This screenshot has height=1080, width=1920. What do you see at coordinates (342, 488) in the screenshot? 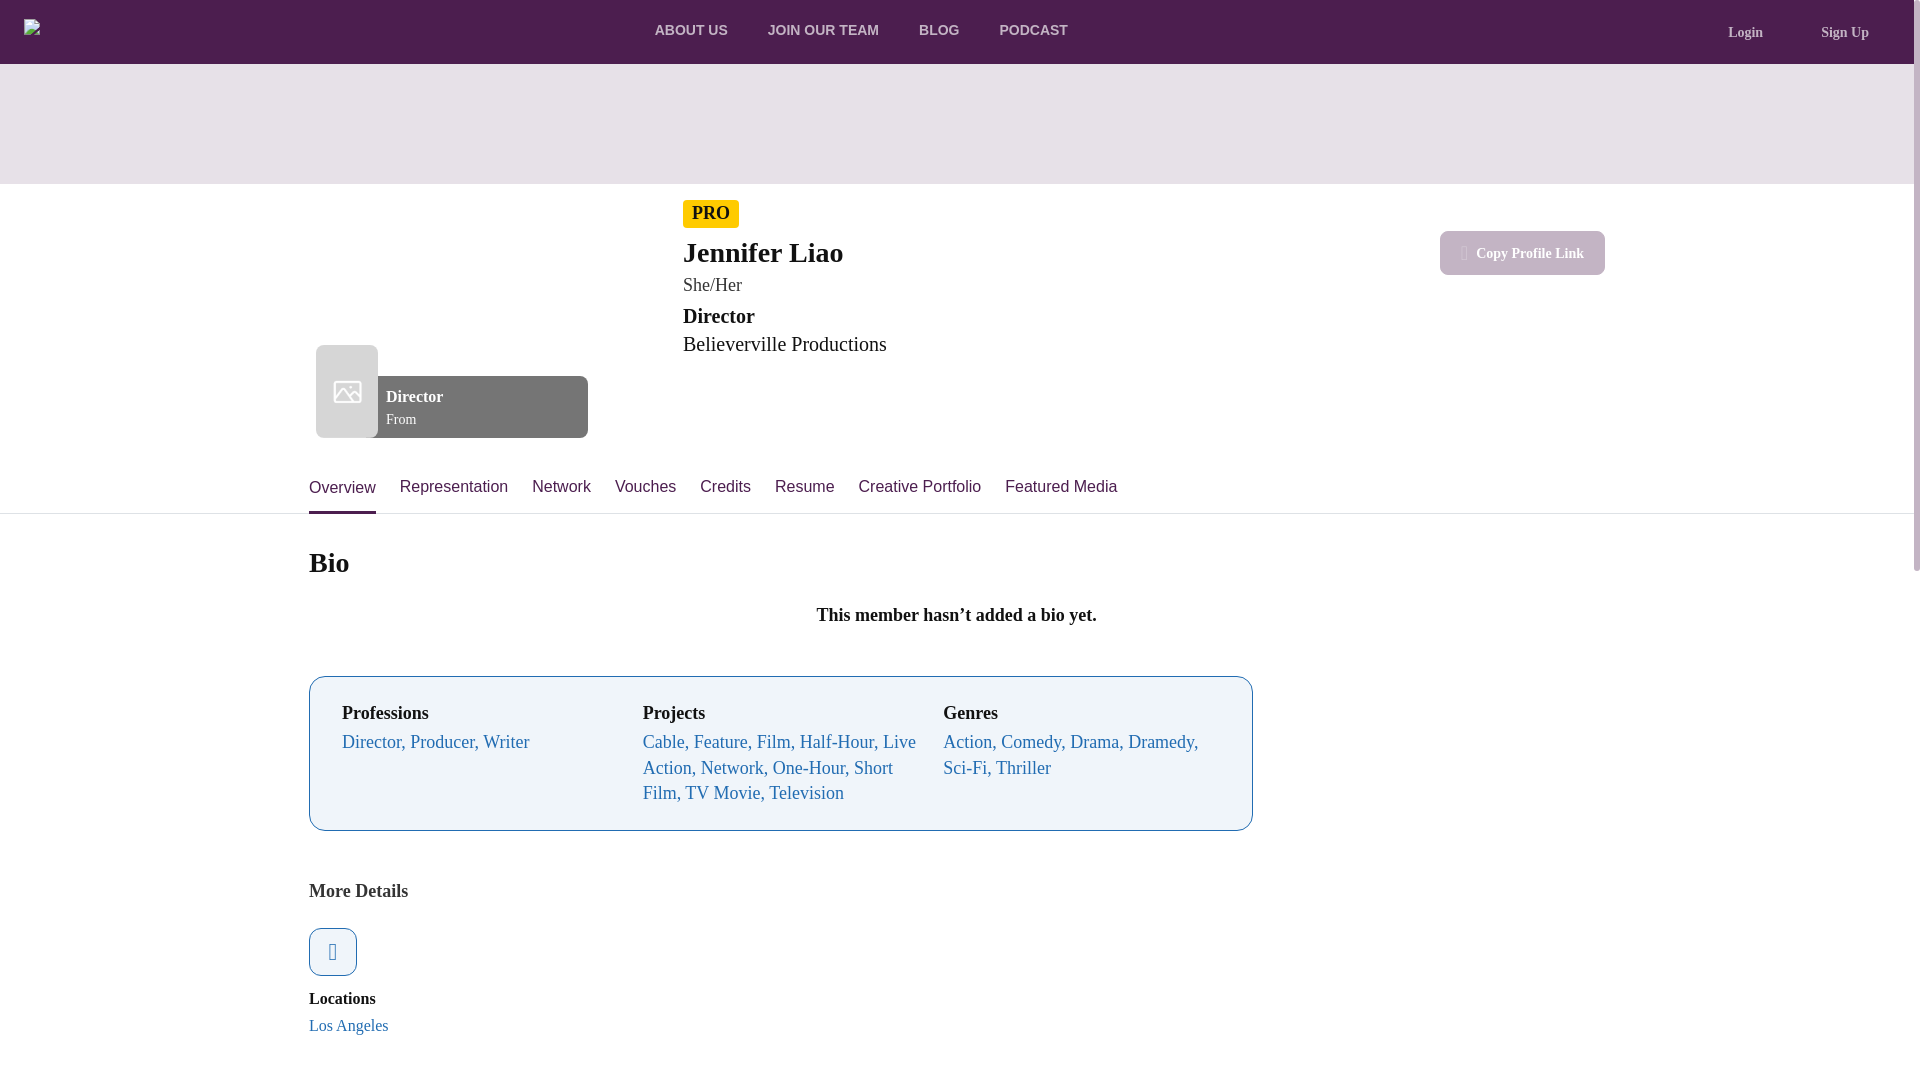
I see `Overview` at bounding box center [342, 488].